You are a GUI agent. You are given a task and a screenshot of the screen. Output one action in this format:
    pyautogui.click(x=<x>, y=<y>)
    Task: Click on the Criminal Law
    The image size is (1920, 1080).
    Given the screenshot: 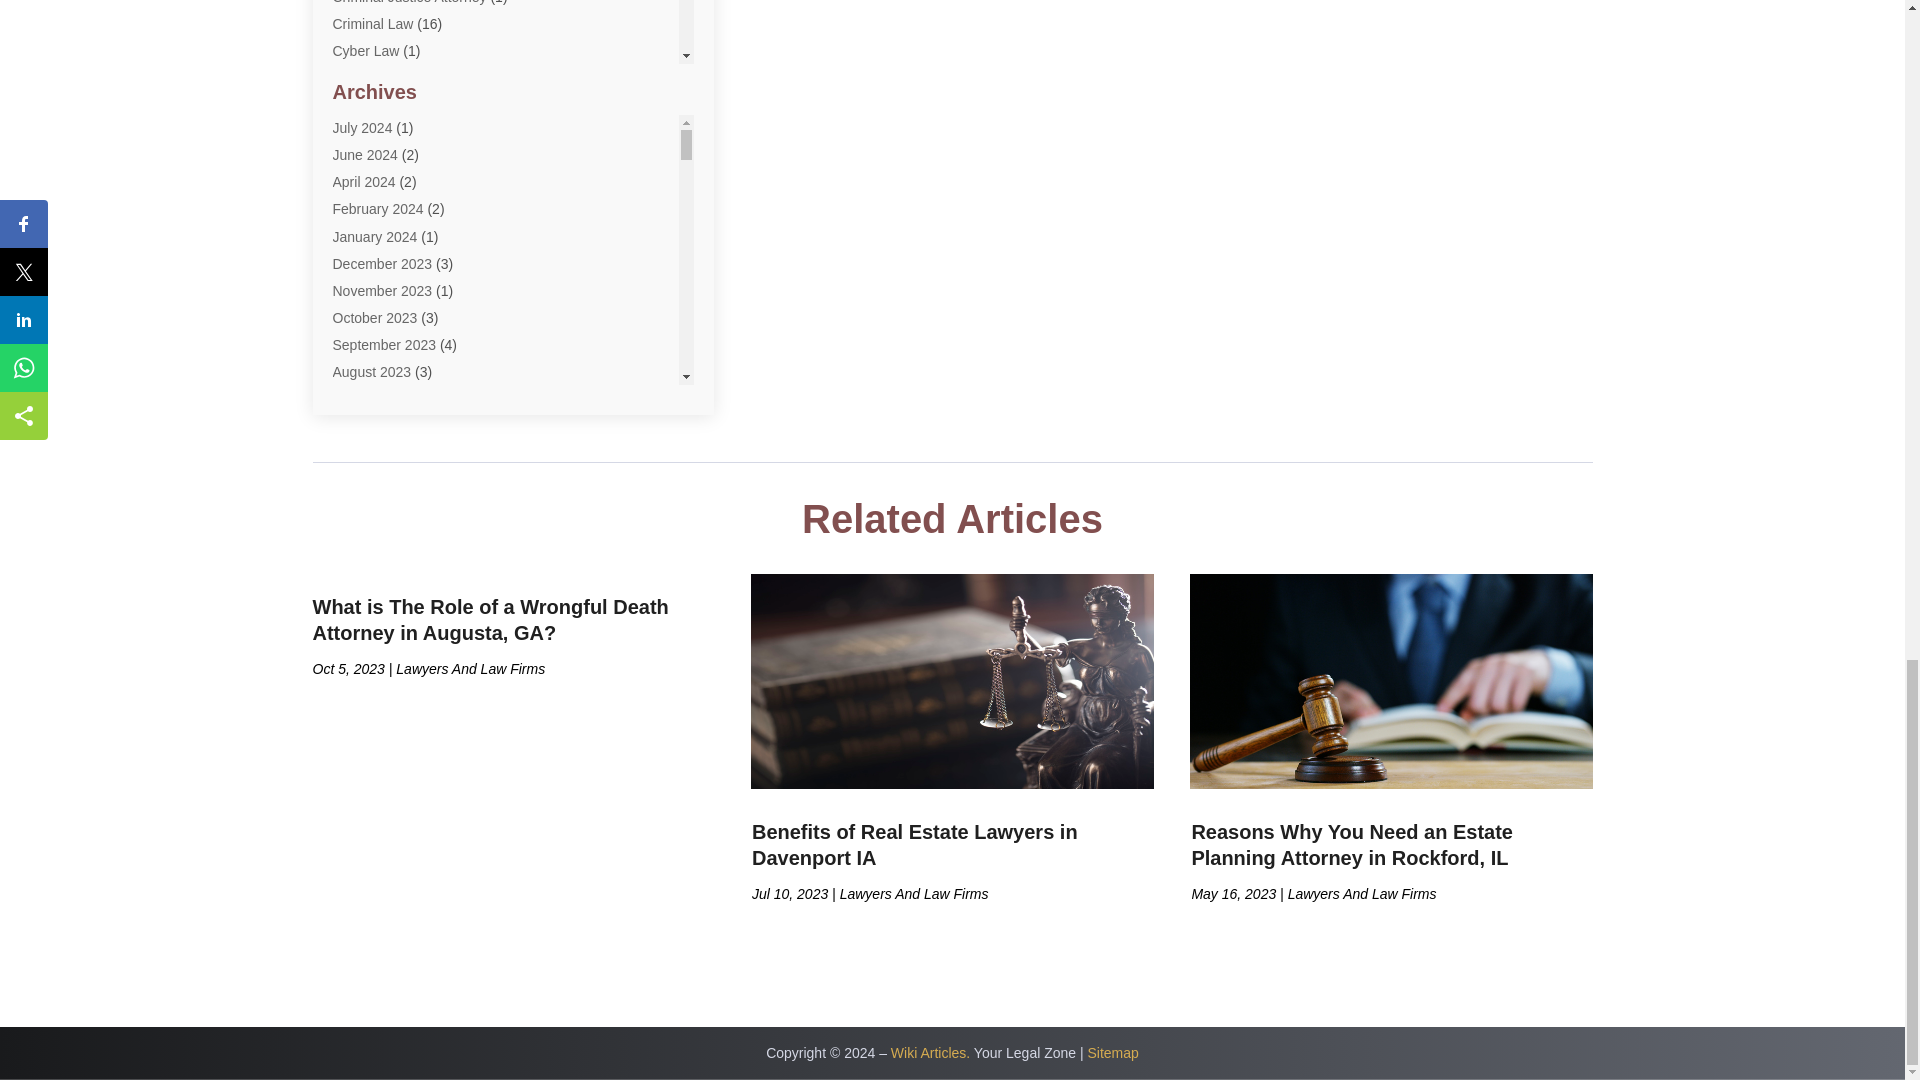 What is the action you would take?
    pyautogui.click(x=372, y=24)
    